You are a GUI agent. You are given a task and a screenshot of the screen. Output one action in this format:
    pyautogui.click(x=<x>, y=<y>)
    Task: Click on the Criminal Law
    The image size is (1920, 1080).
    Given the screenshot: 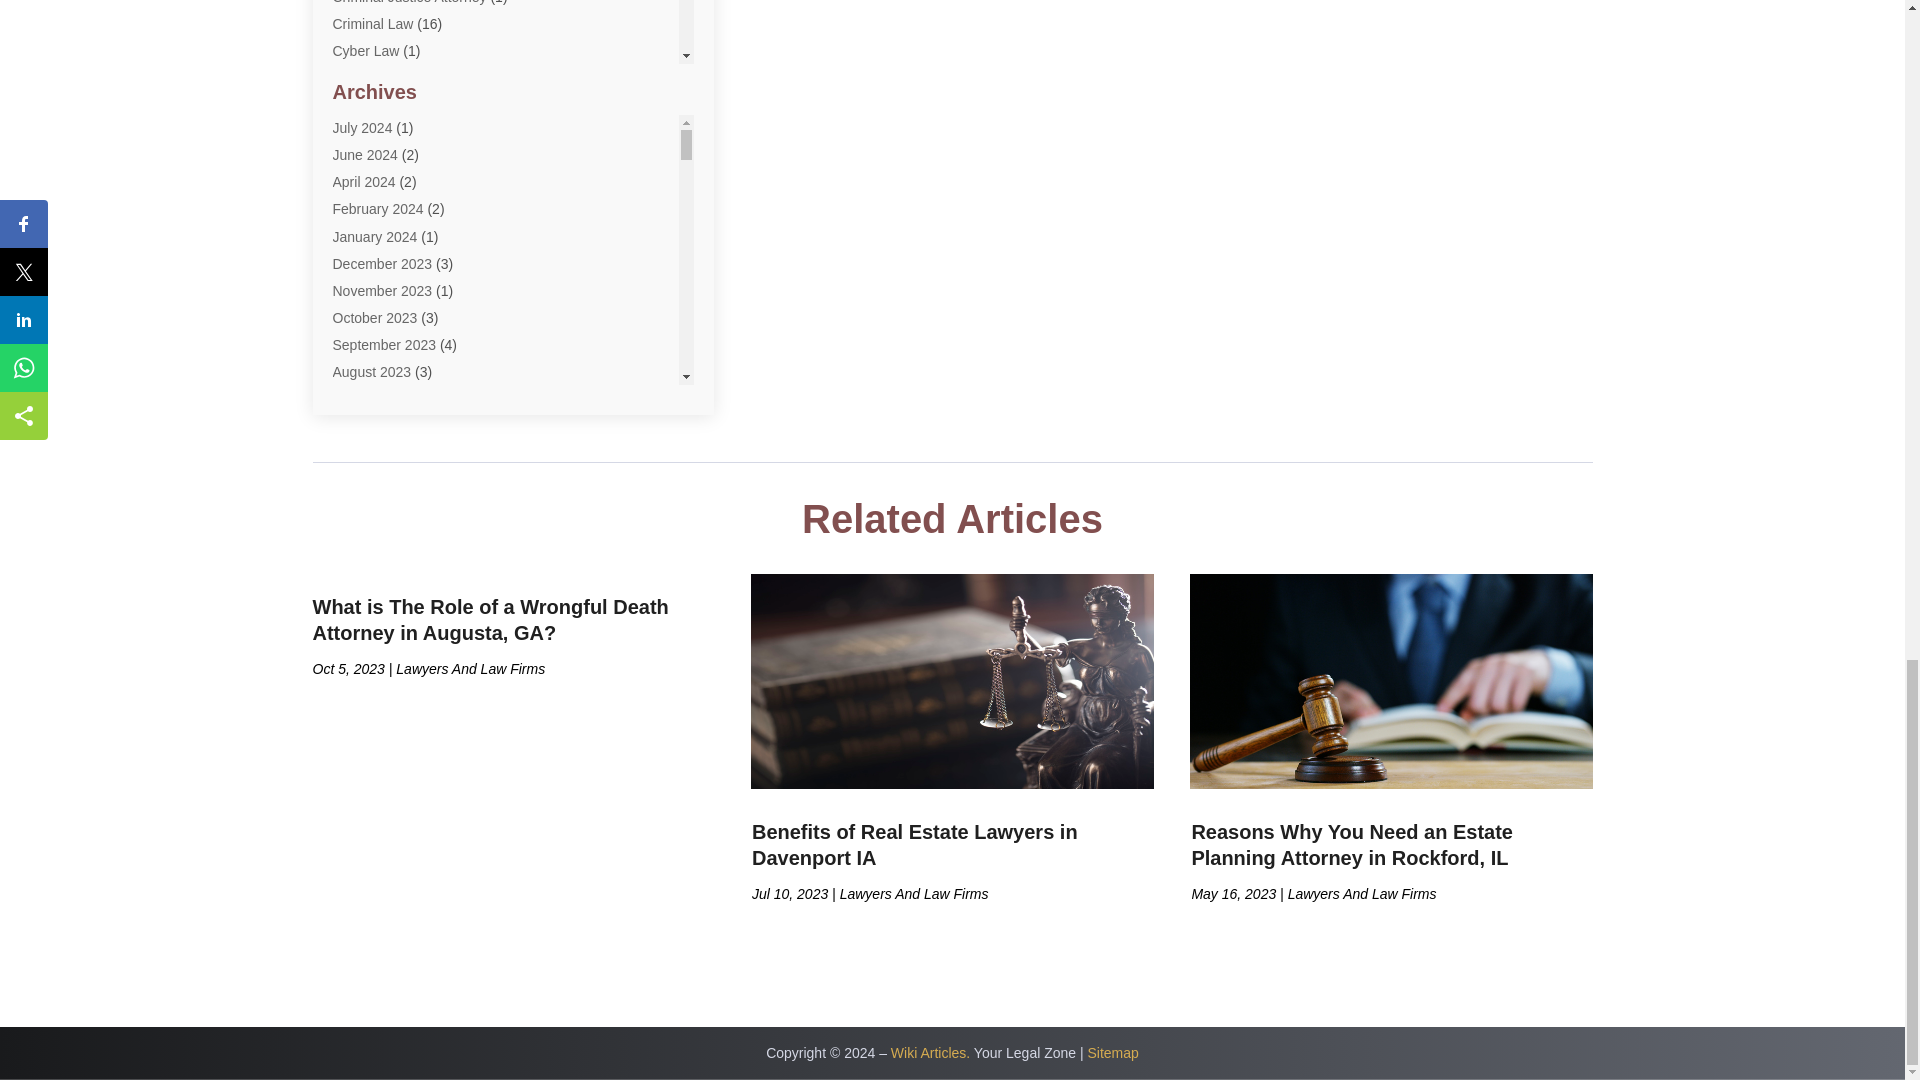 What is the action you would take?
    pyautogui.click(x=372, y=24)
    